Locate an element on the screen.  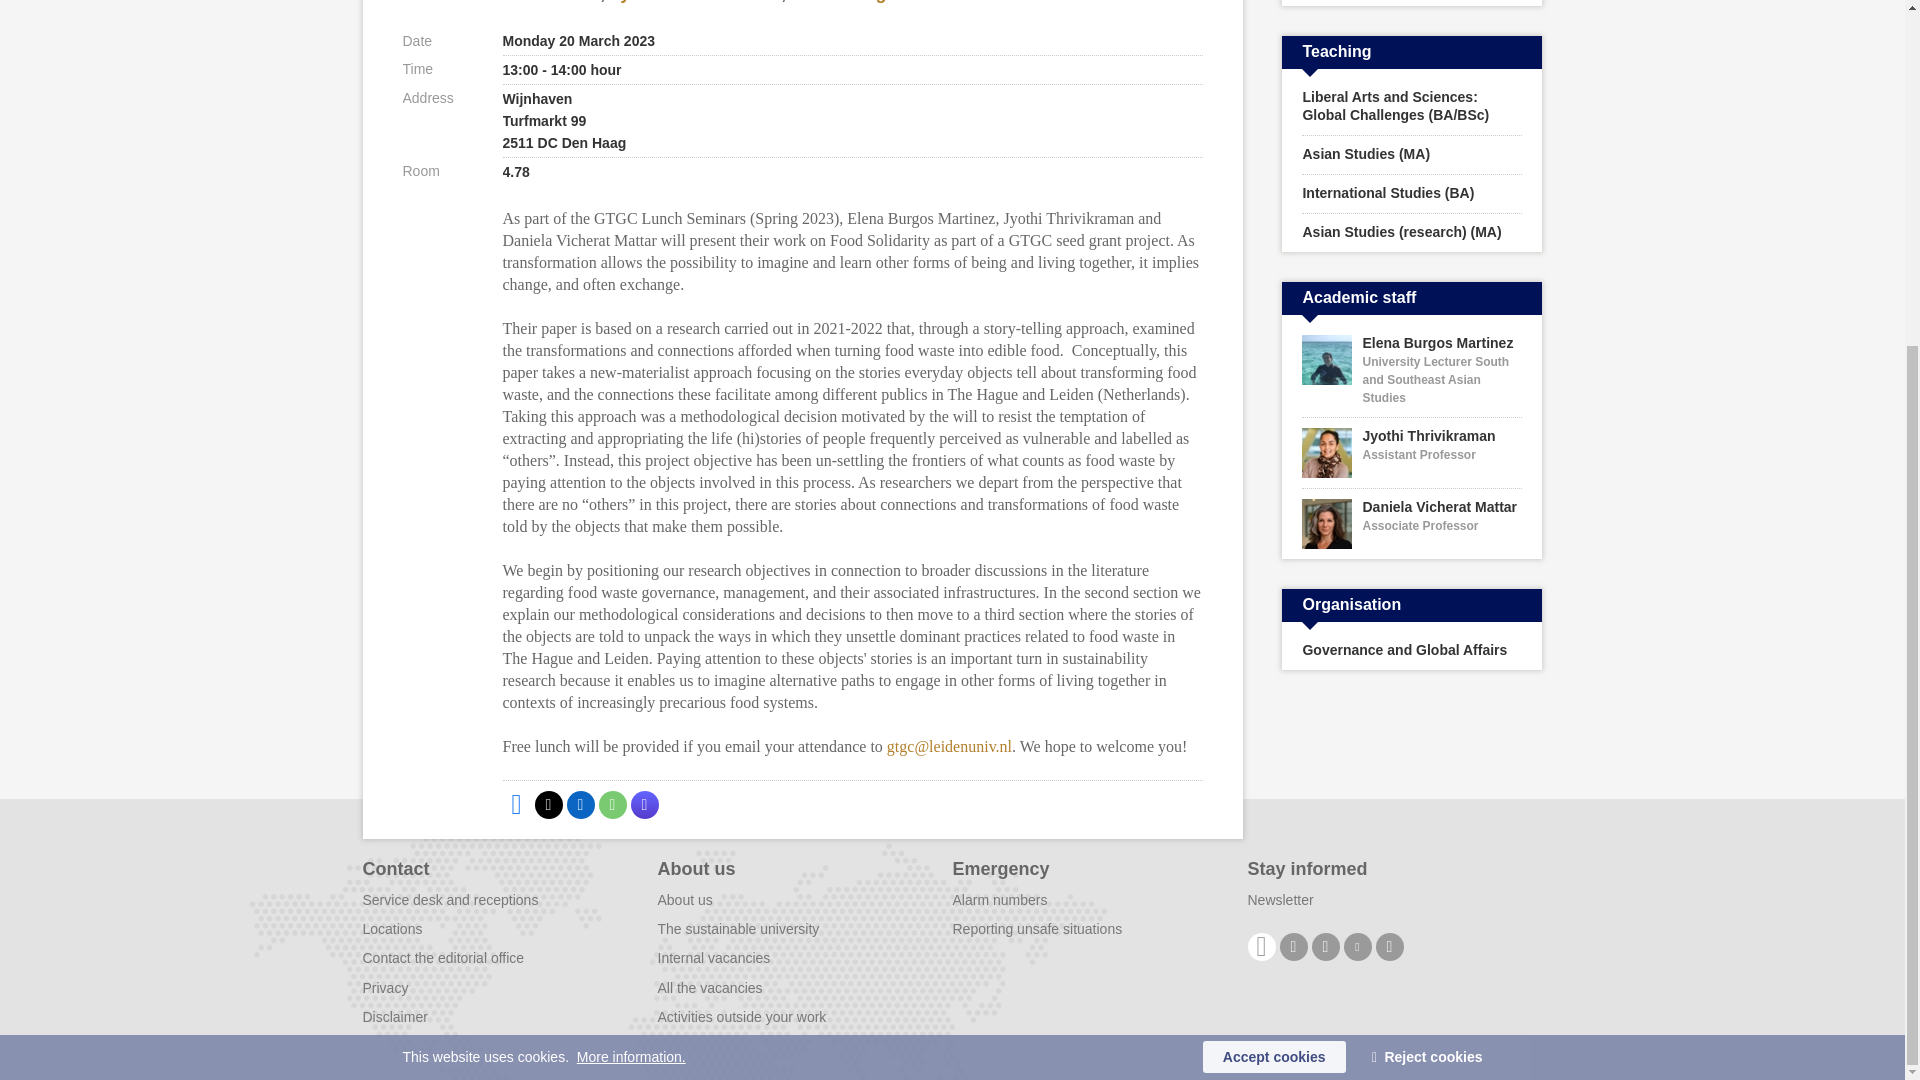
Share by WhatsApp is located at coordinates (611, 804).